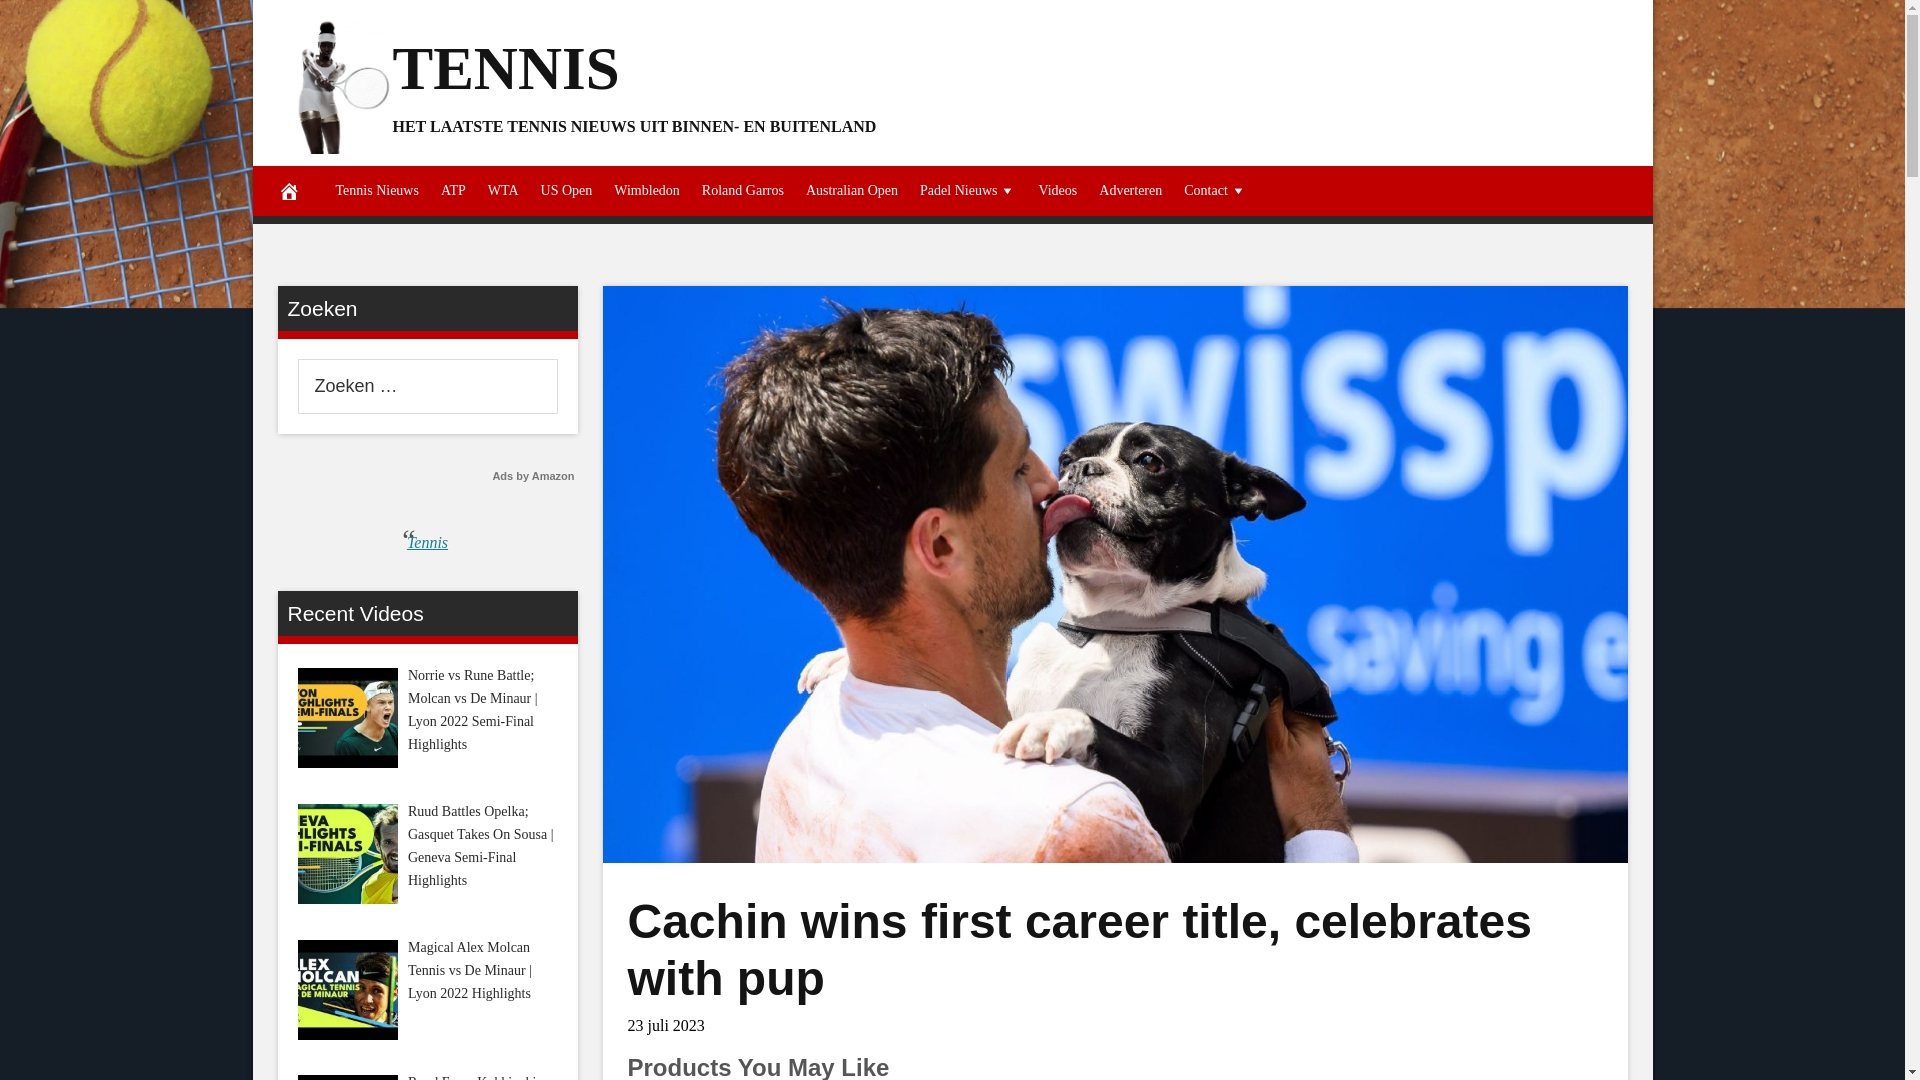 This screenshot has width=1920, height=1080. What do you see at coordinates (851, 191) in the screenshot?
I see `Australian Open` at bounding box center [851, 191].